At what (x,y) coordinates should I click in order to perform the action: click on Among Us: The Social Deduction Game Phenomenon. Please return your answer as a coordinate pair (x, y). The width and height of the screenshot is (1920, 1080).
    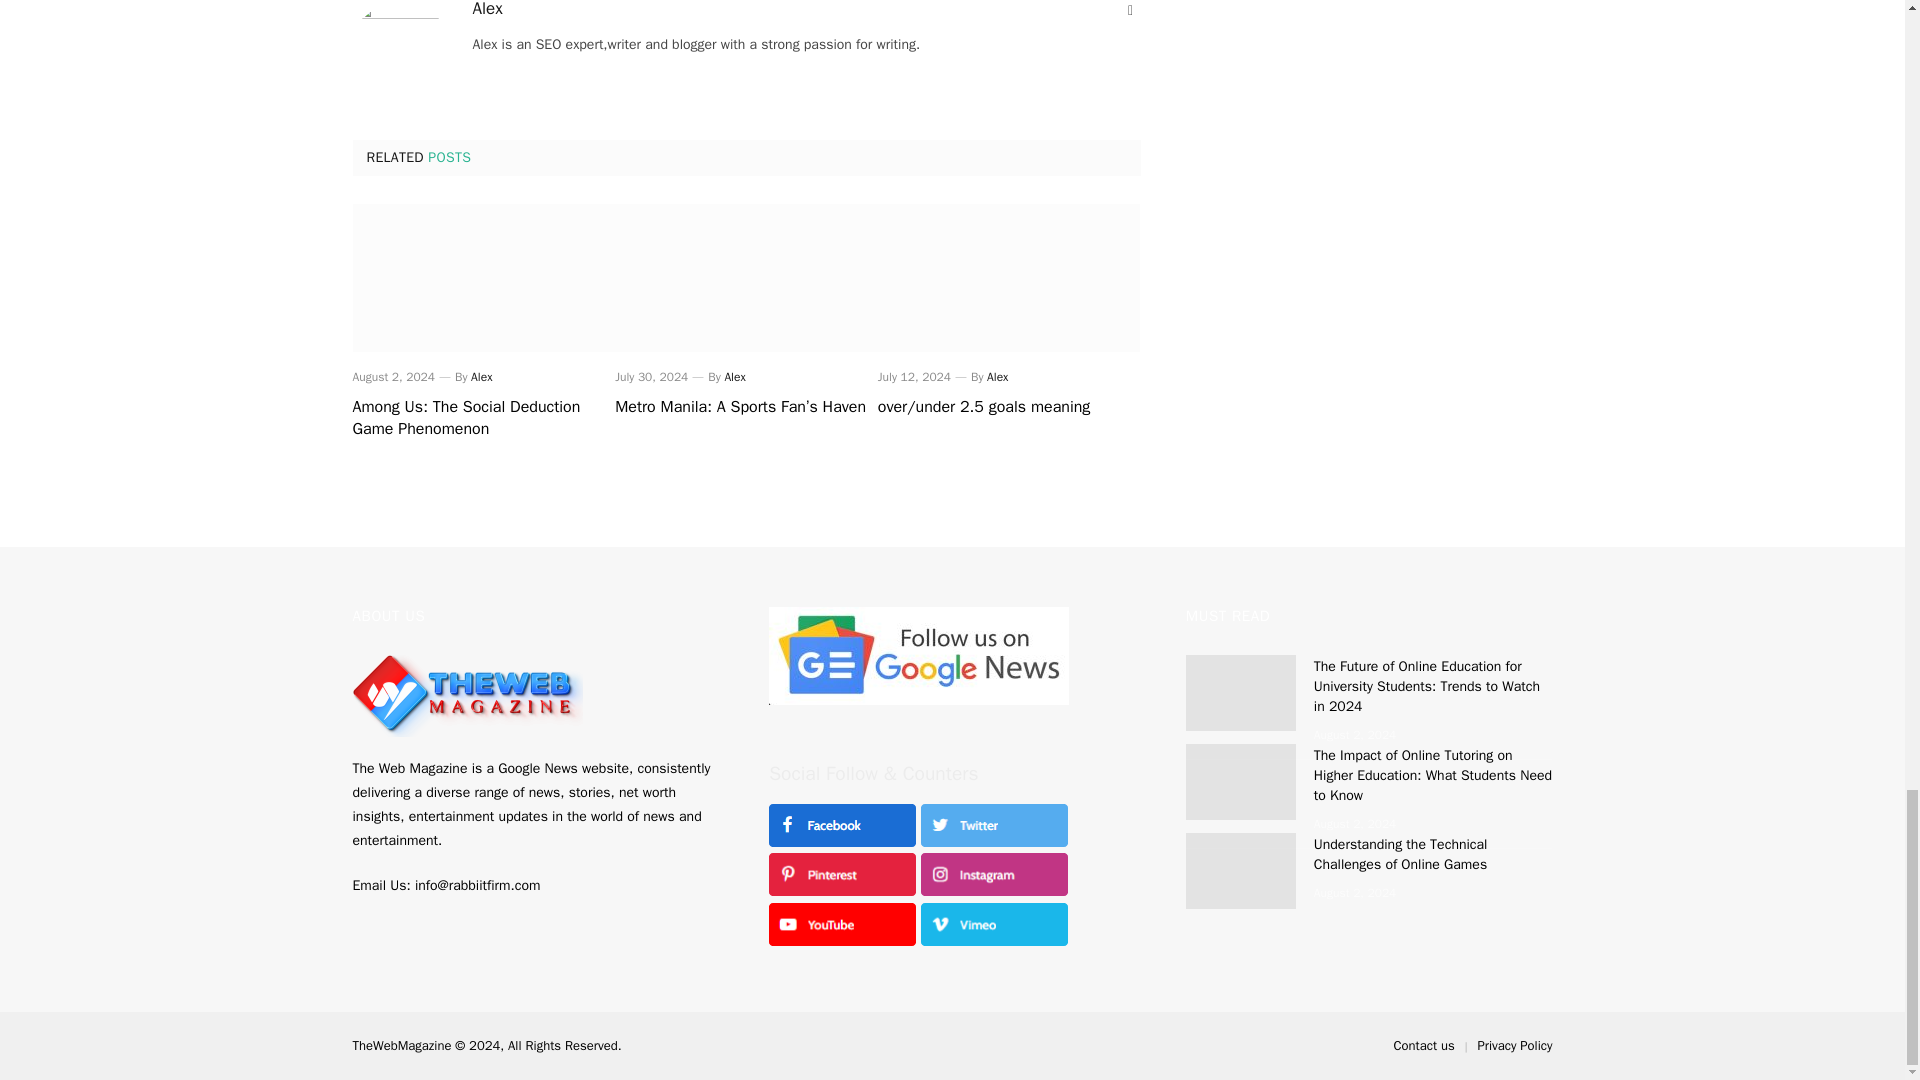
    Looking at the image, I should click on (482, 278).